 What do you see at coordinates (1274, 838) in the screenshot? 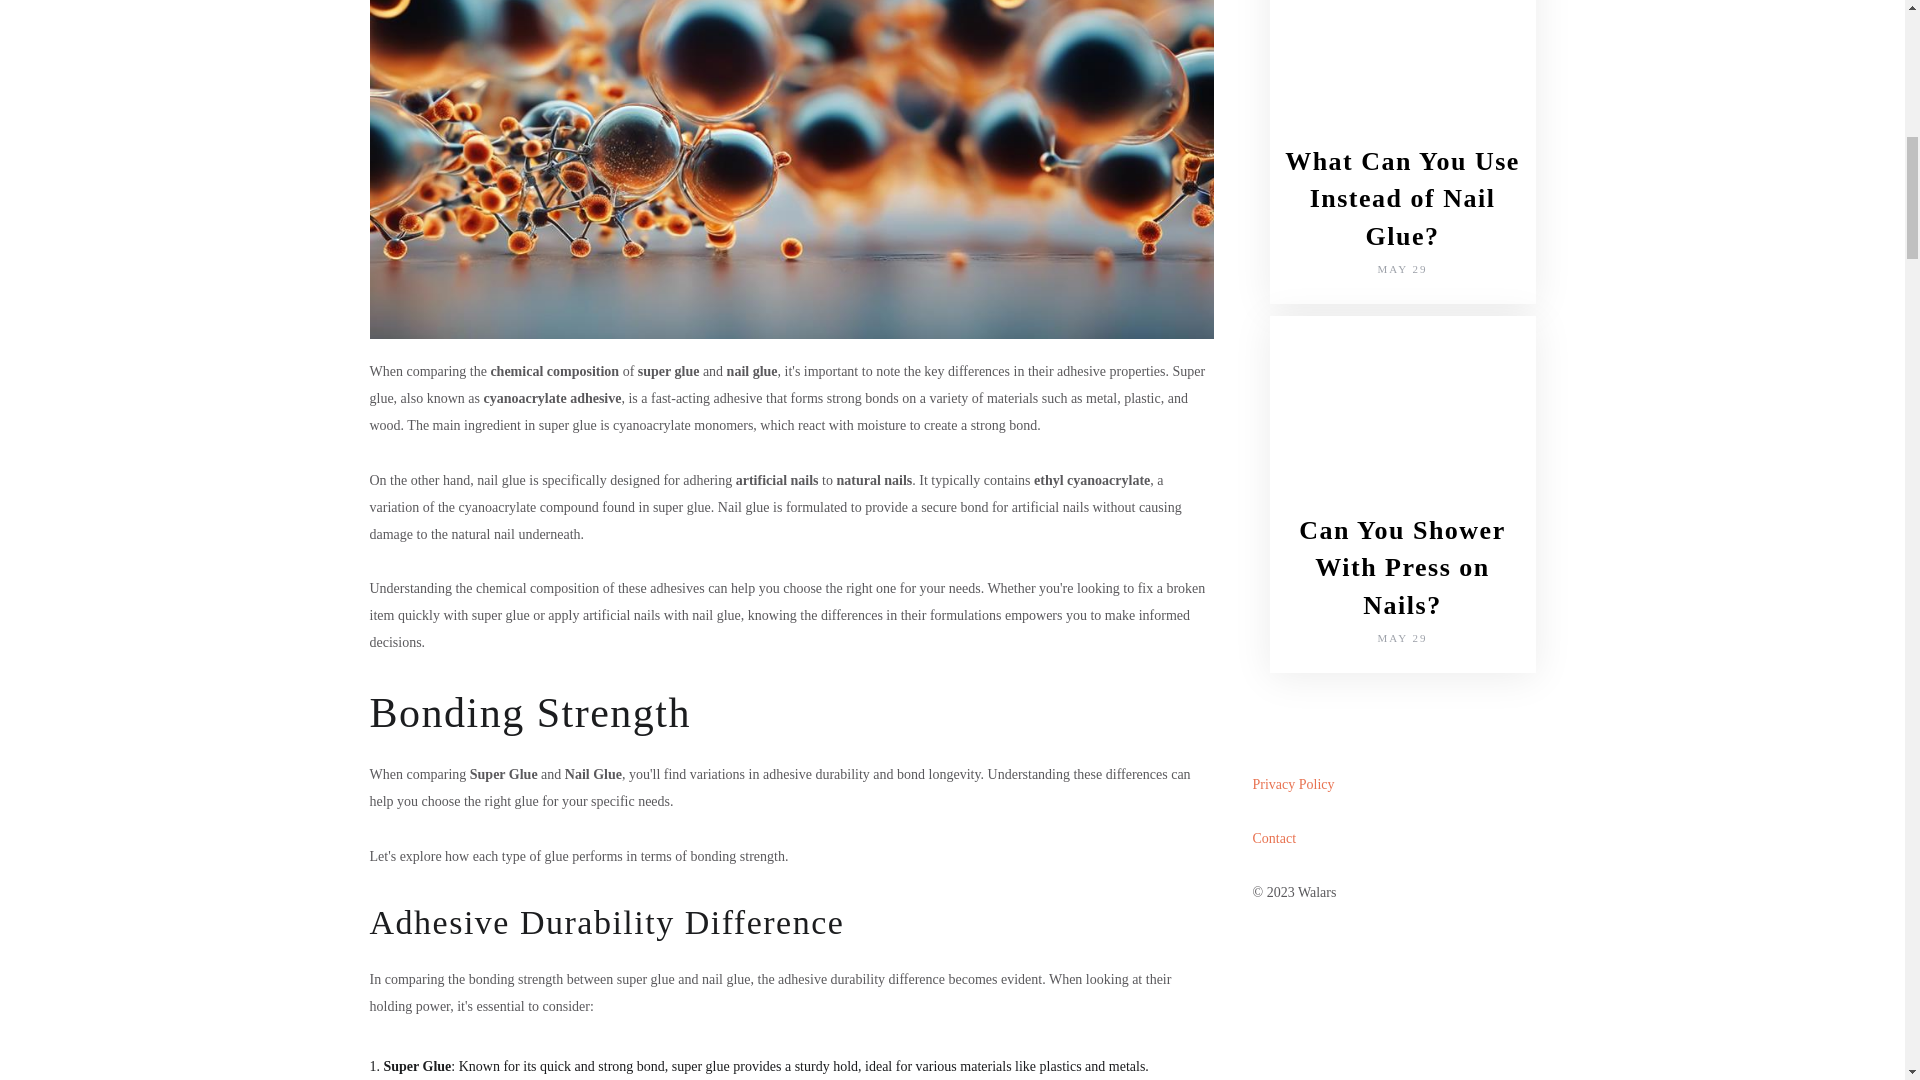
I see `Contact` at bounding box center [1274, 838].